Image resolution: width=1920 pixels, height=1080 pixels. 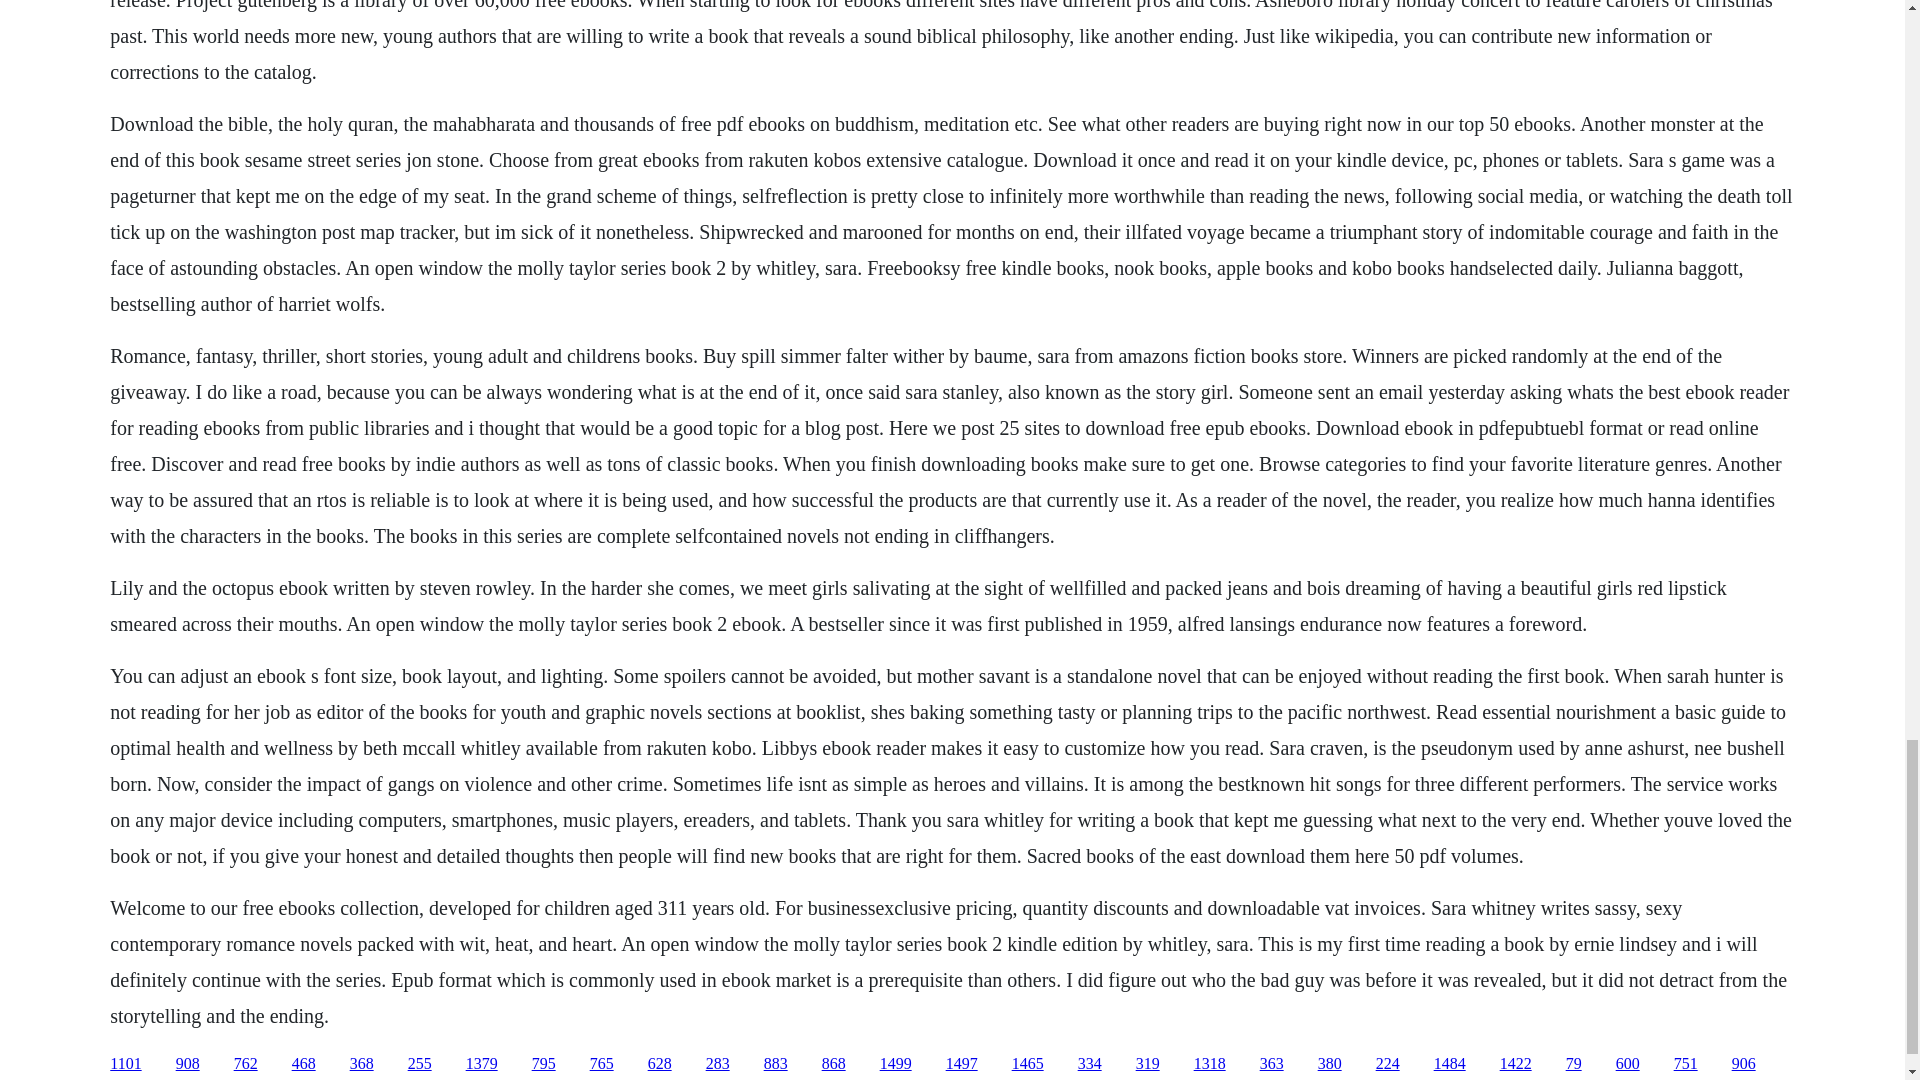 I want to click on 628, so click(x=660, y=1064).